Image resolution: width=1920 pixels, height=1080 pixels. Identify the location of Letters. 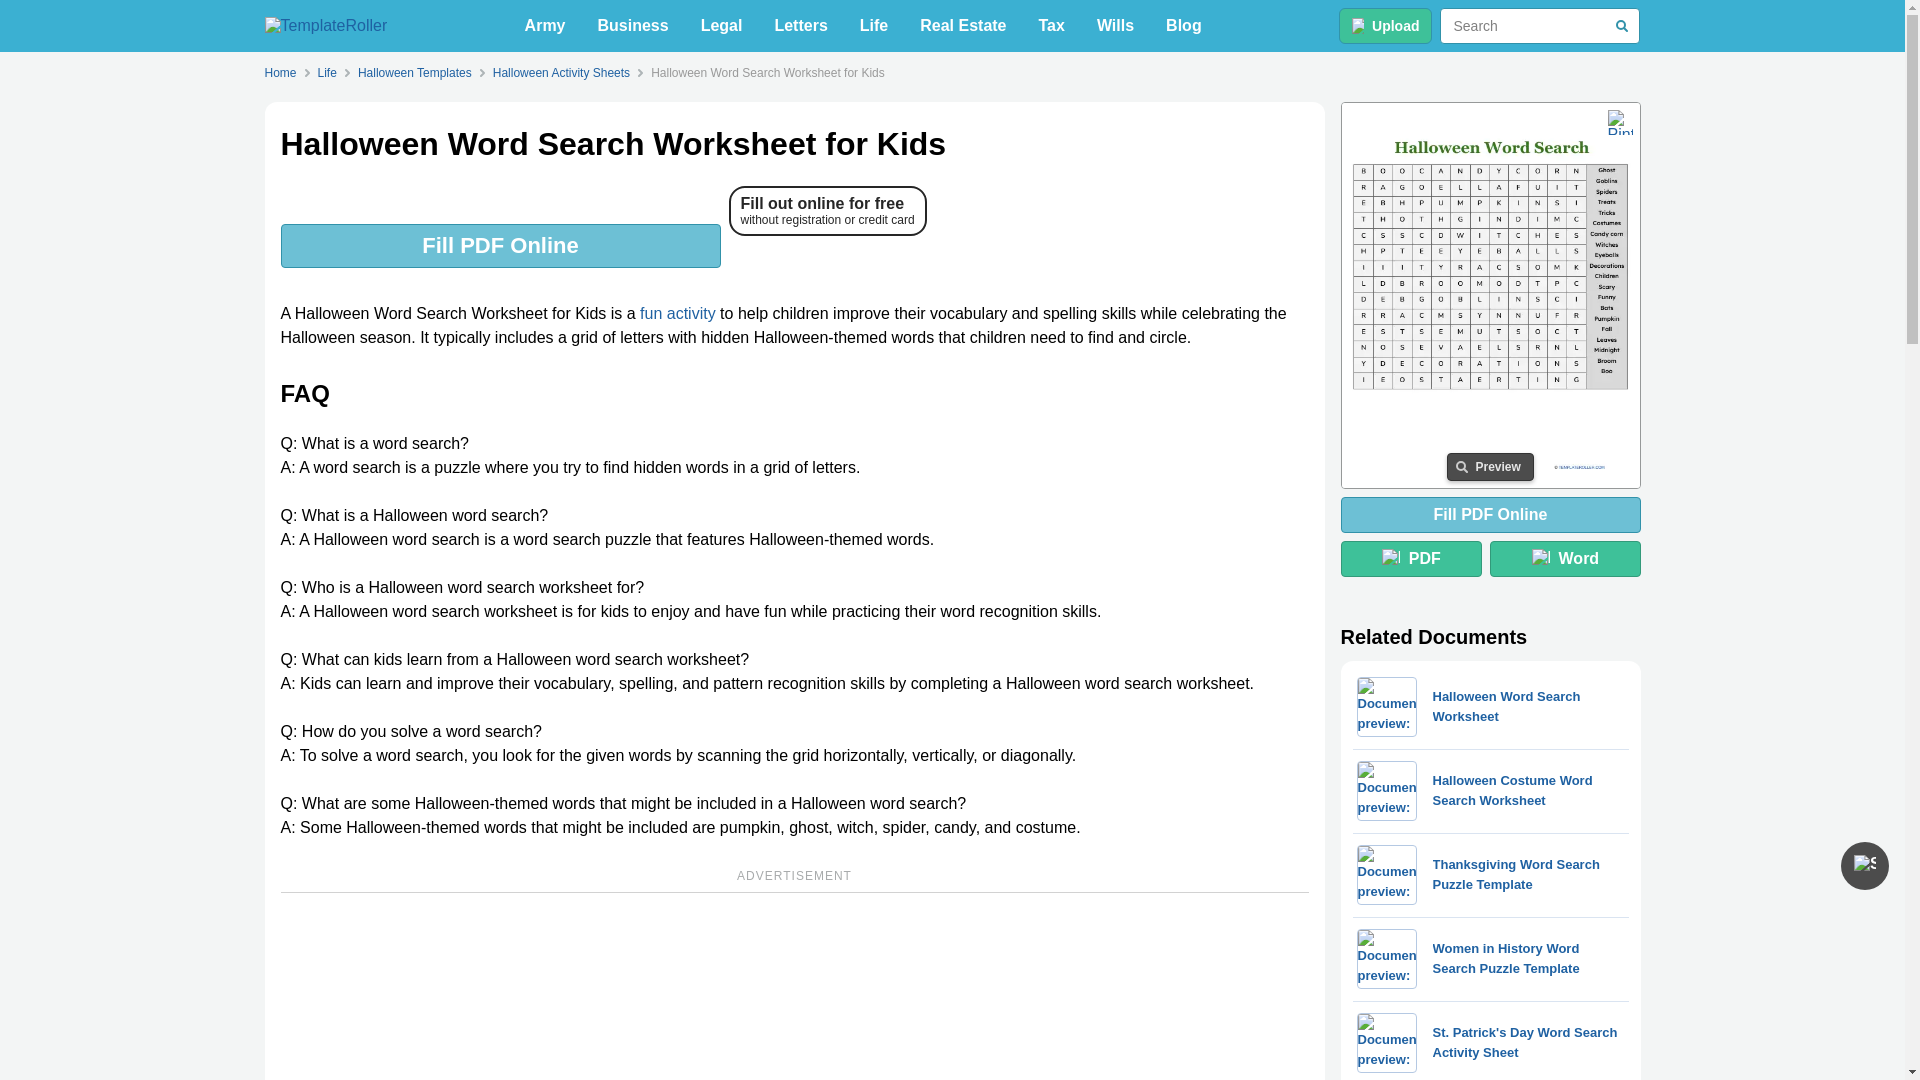
(800, 26).